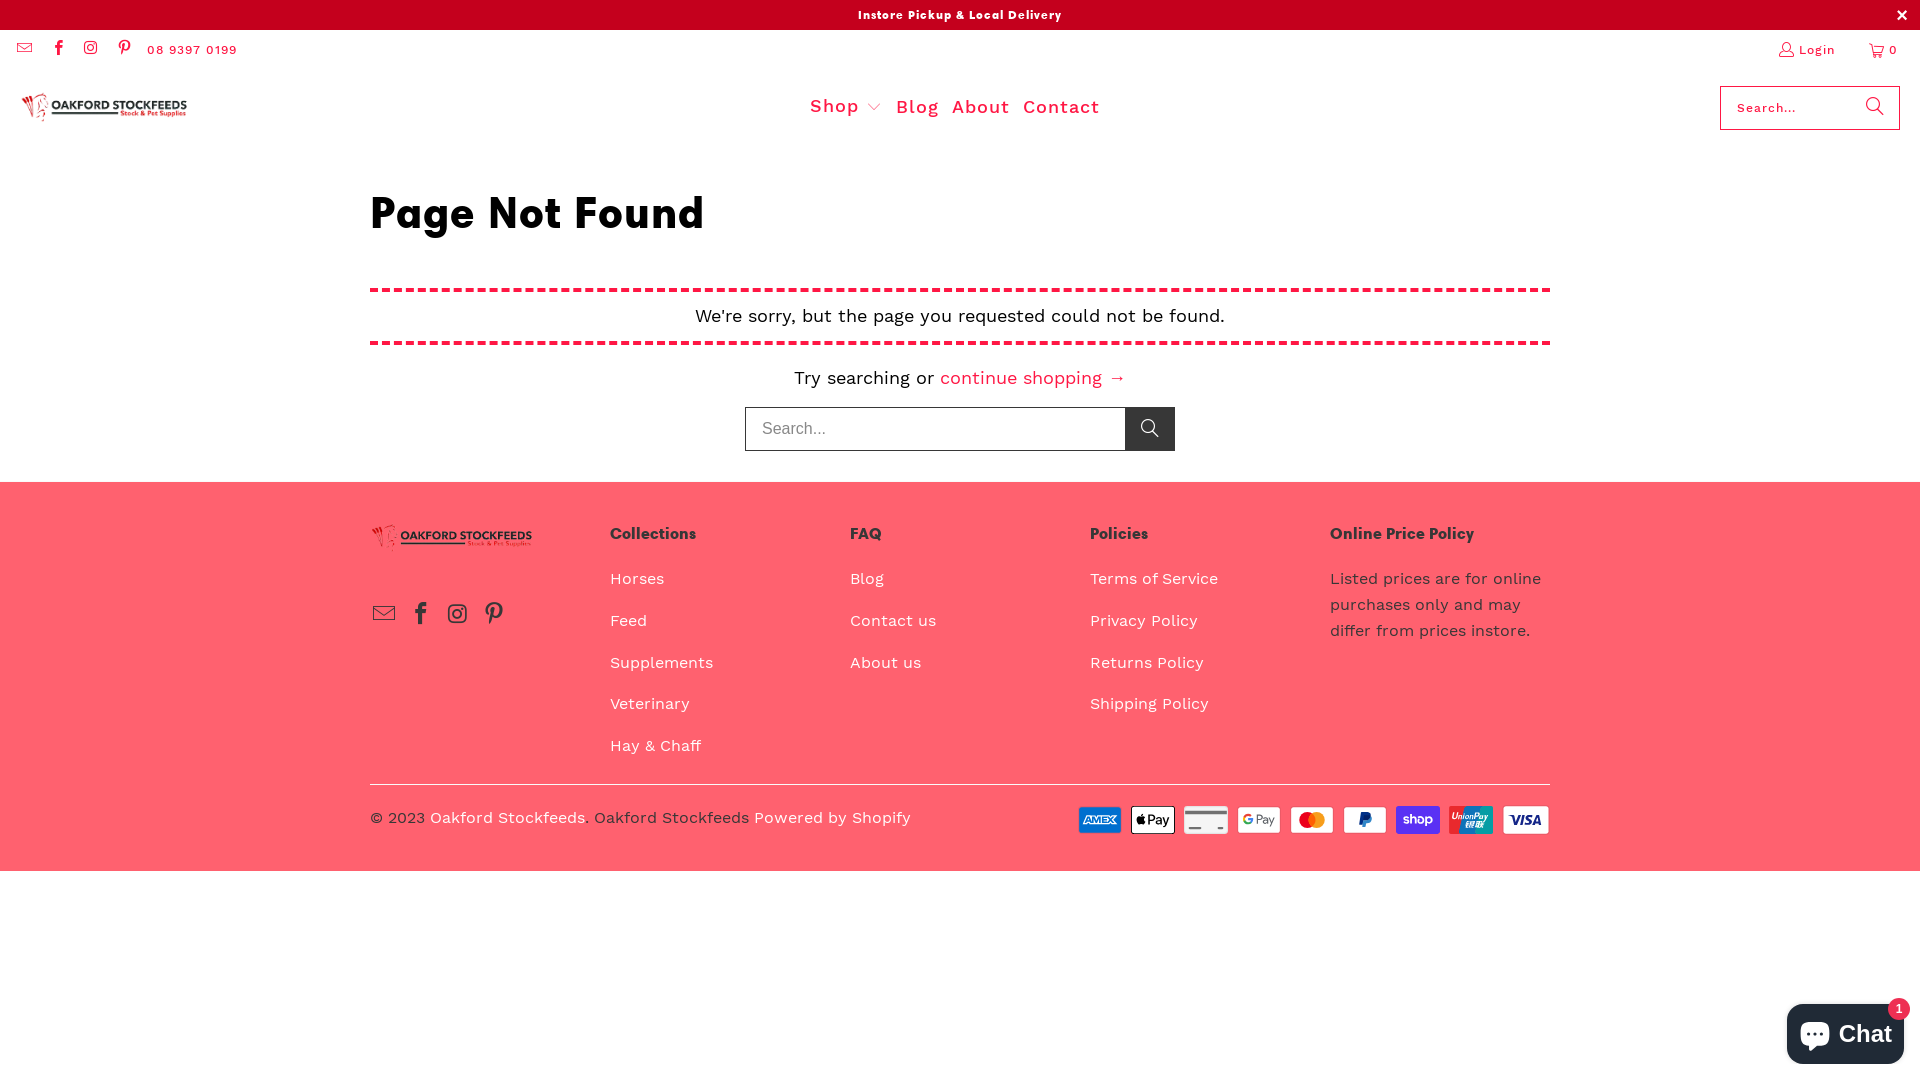 Image resolution: width=1920 pixels, height=1080 pixels. What do you see at coordinates (628, 620) in the screenshot?
I see `Feed` at bounding box center [628, 620].